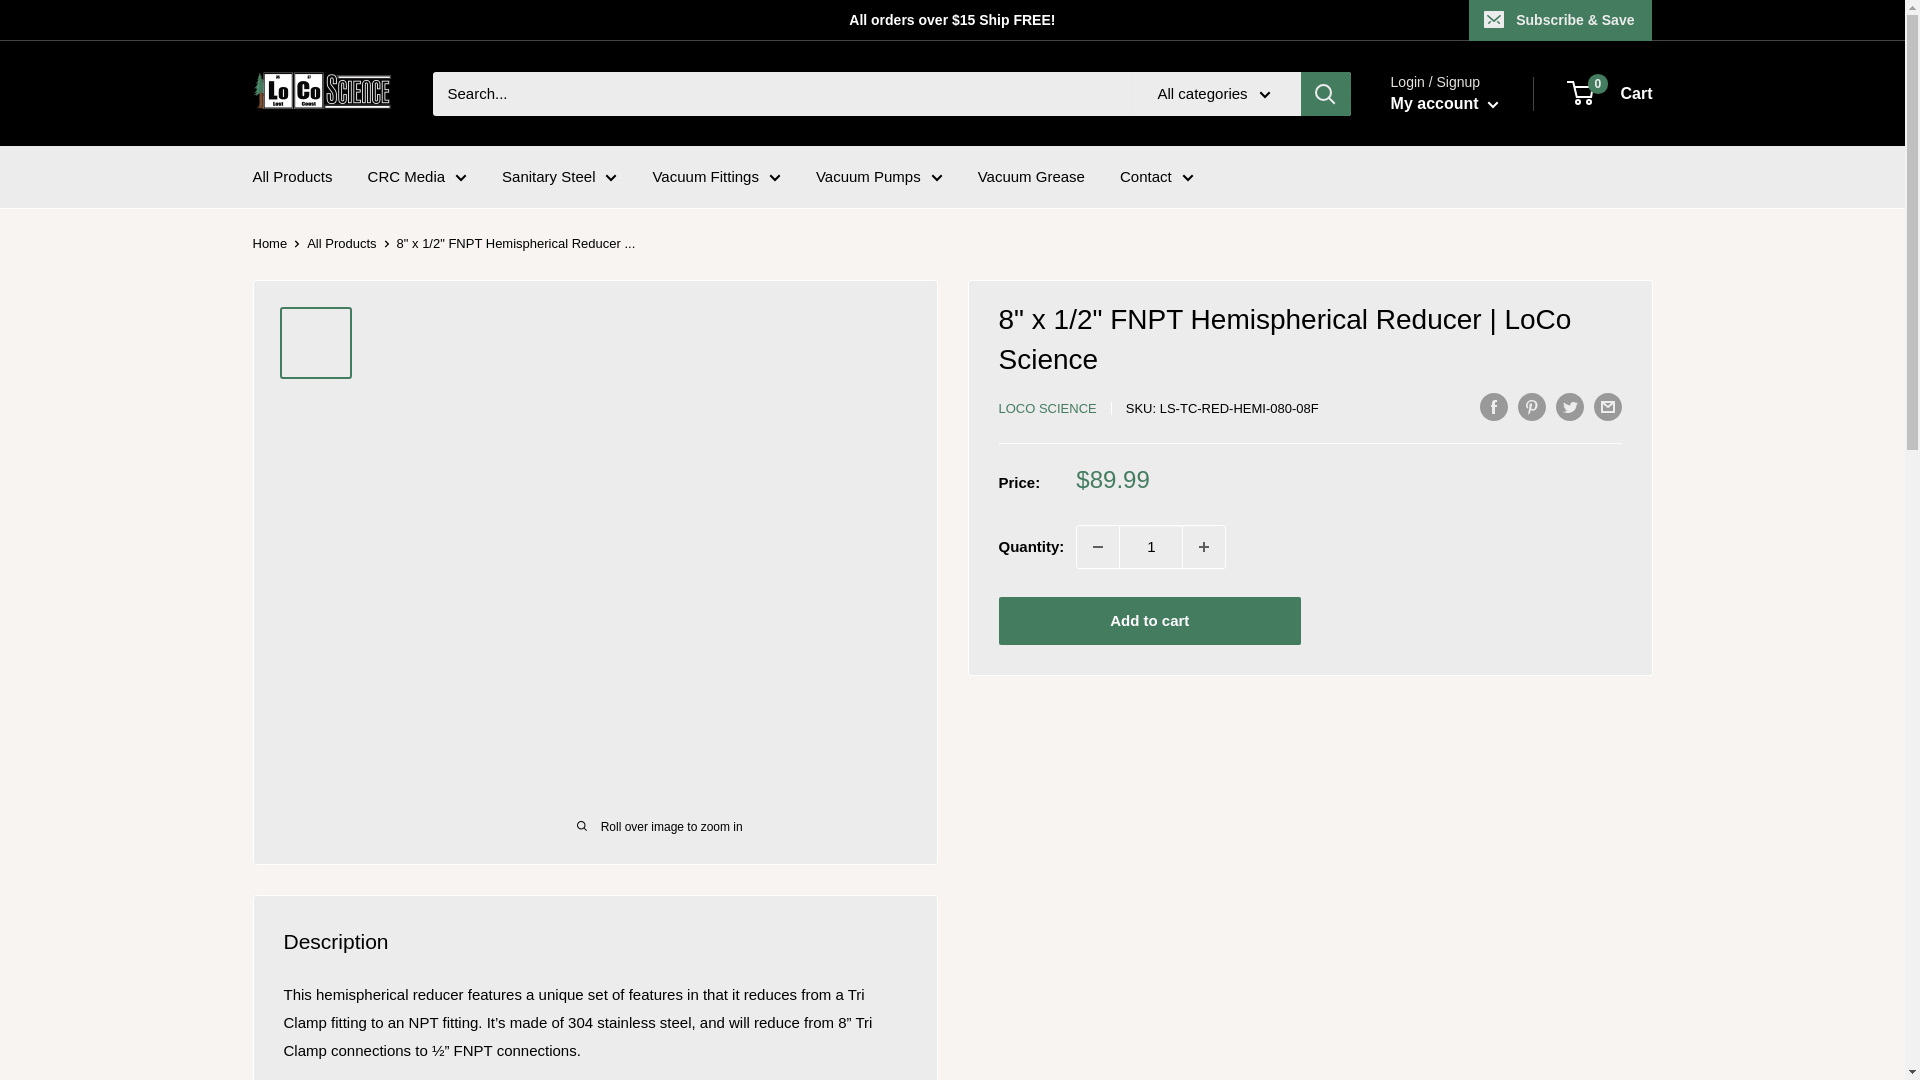 Image resolution: width=1920 pixels, height=1080 pixels. I want to click on Increase quantity by 1, so click(1203, 546).